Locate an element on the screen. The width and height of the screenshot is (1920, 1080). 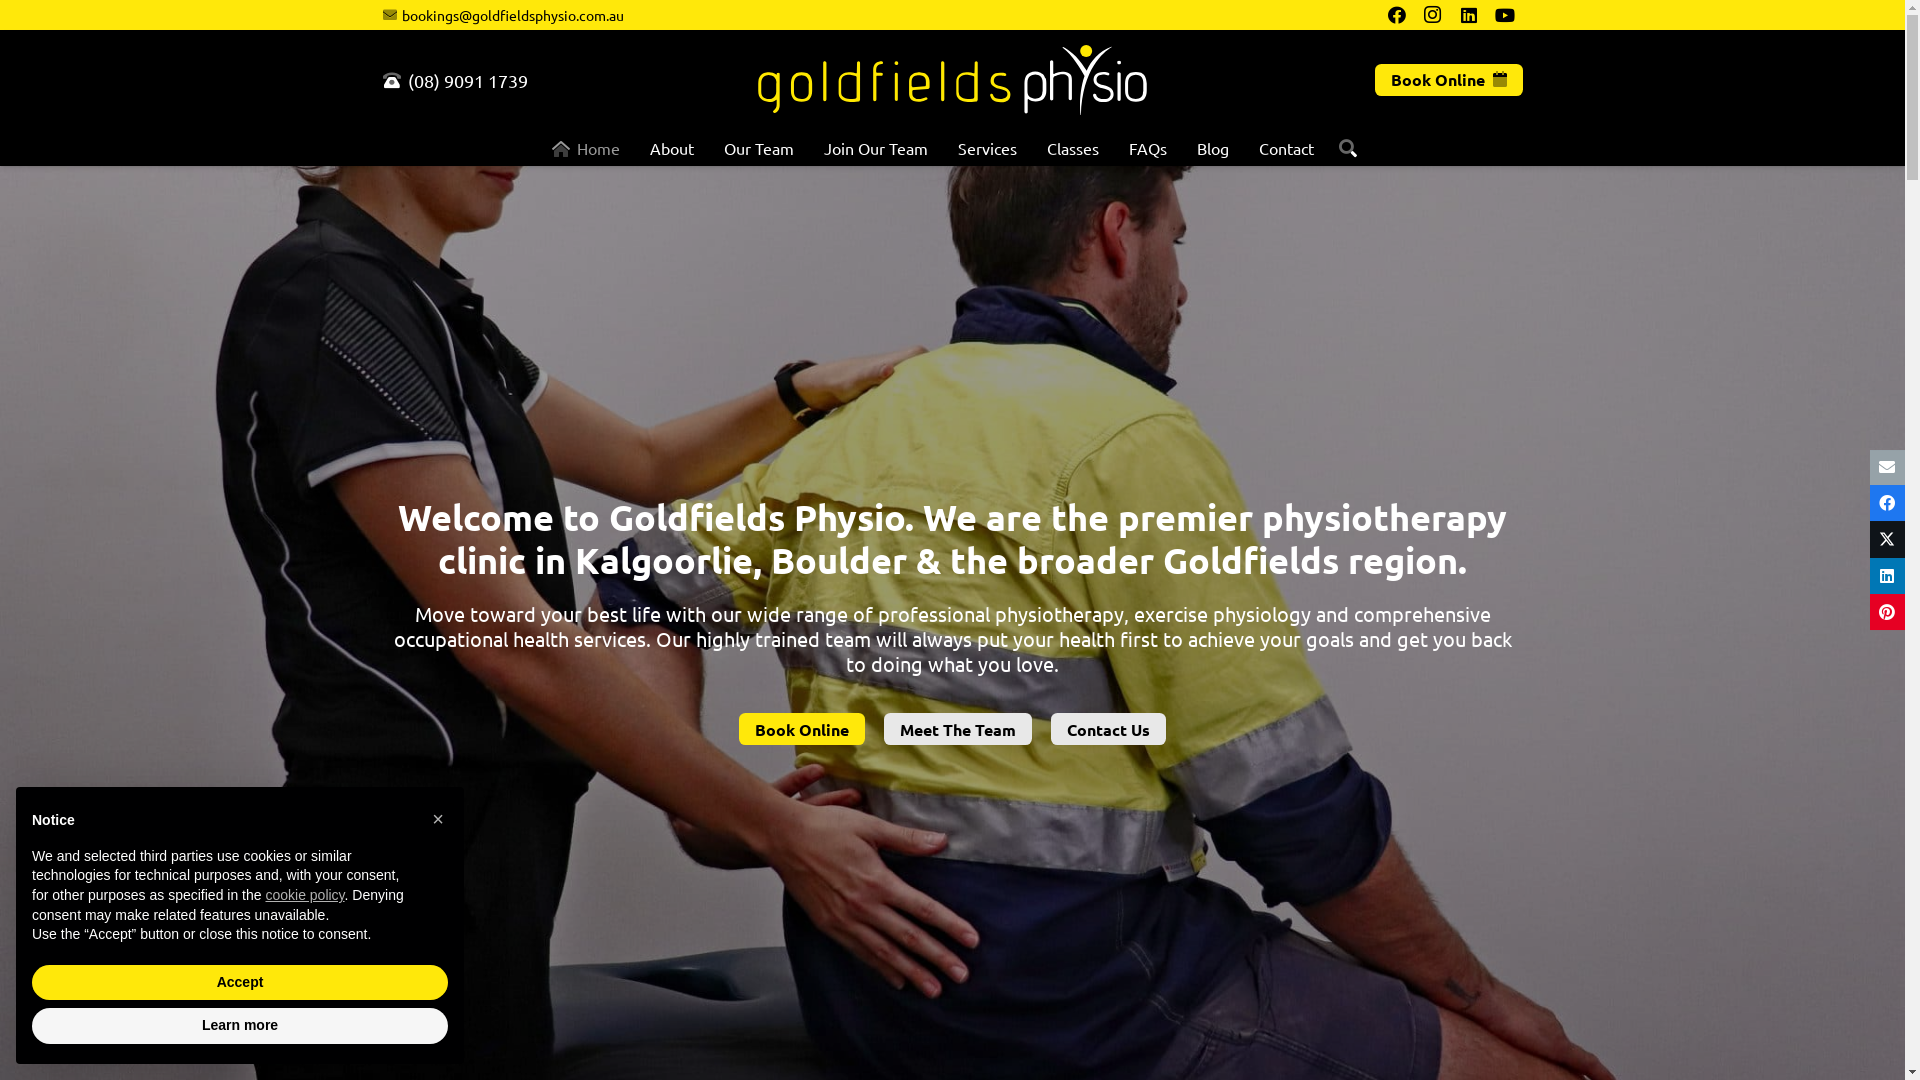
Share this is located at coordinates (1888, 576).